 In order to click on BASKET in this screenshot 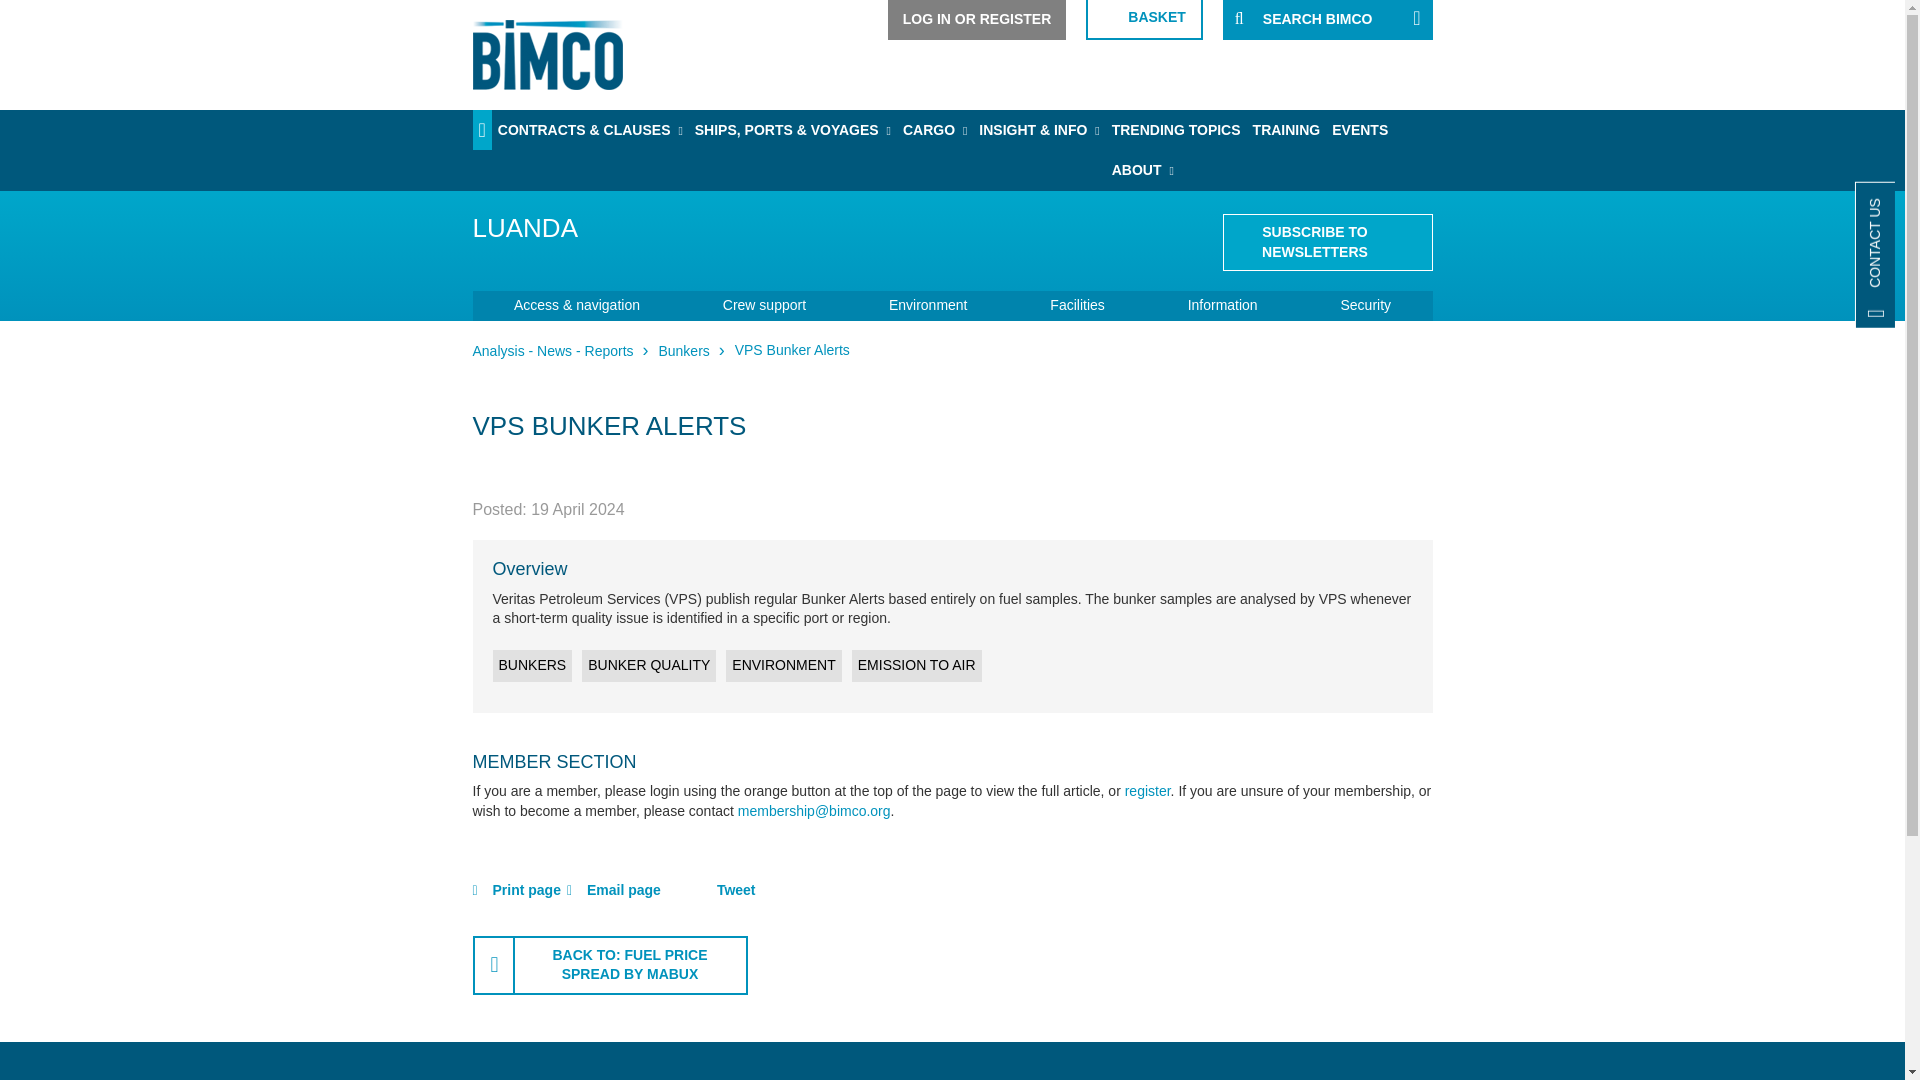, I will do `click(1144, 20)`.